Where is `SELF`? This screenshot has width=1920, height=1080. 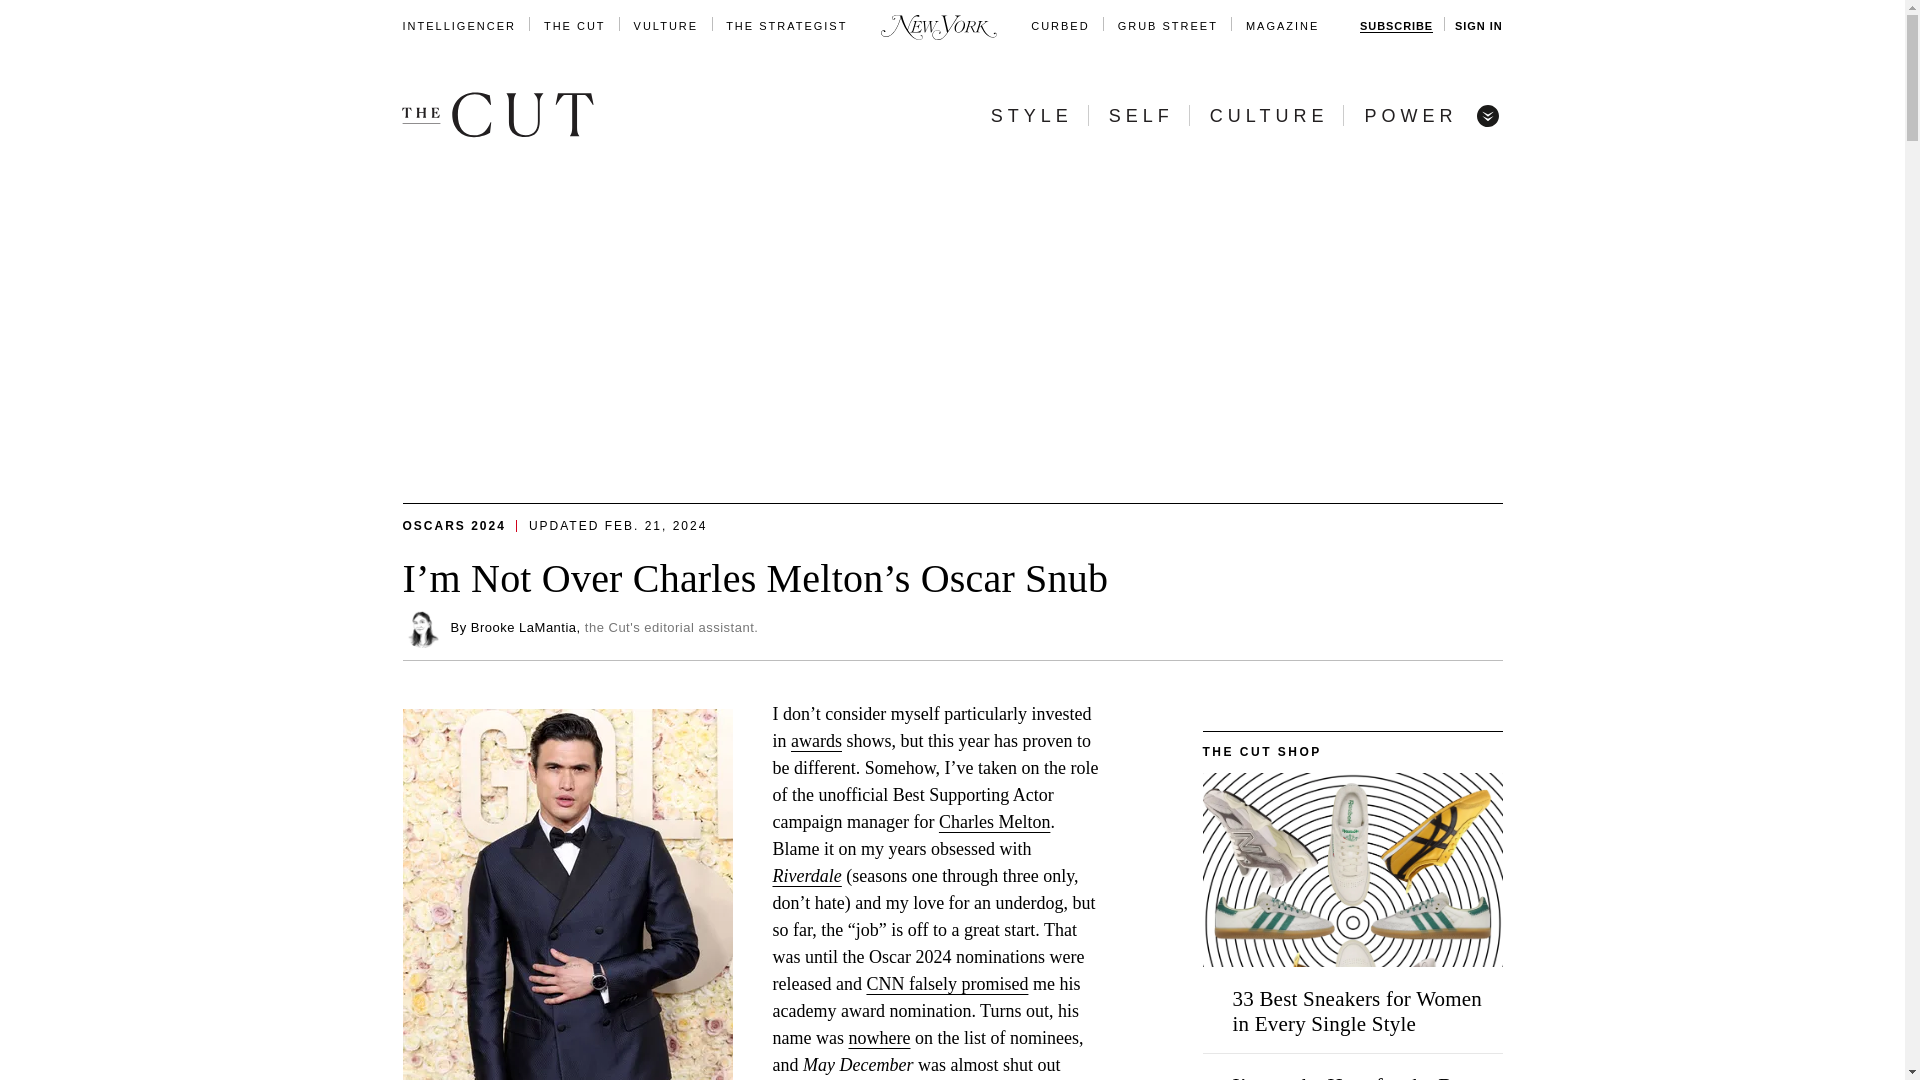 SELF is located at coordinates (1141, 116).